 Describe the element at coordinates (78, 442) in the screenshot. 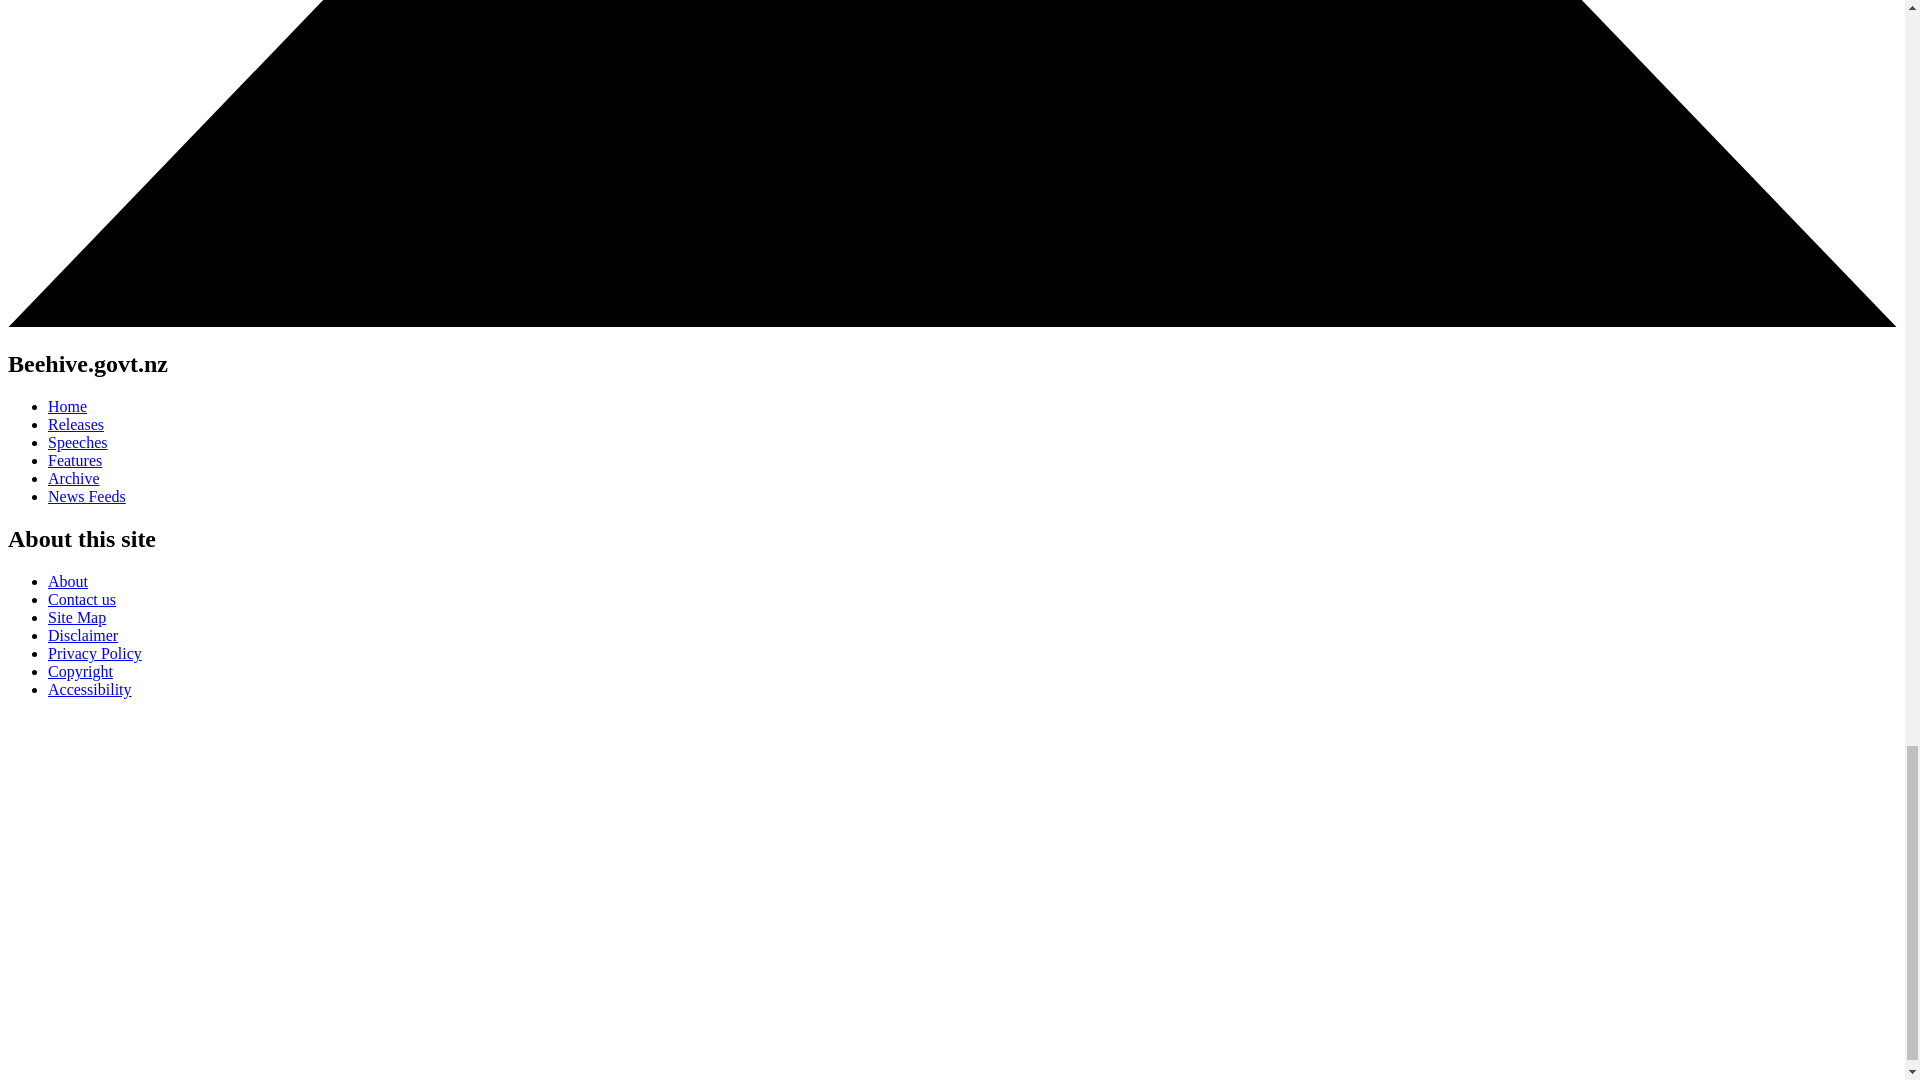

I see `Speeches` at that location.